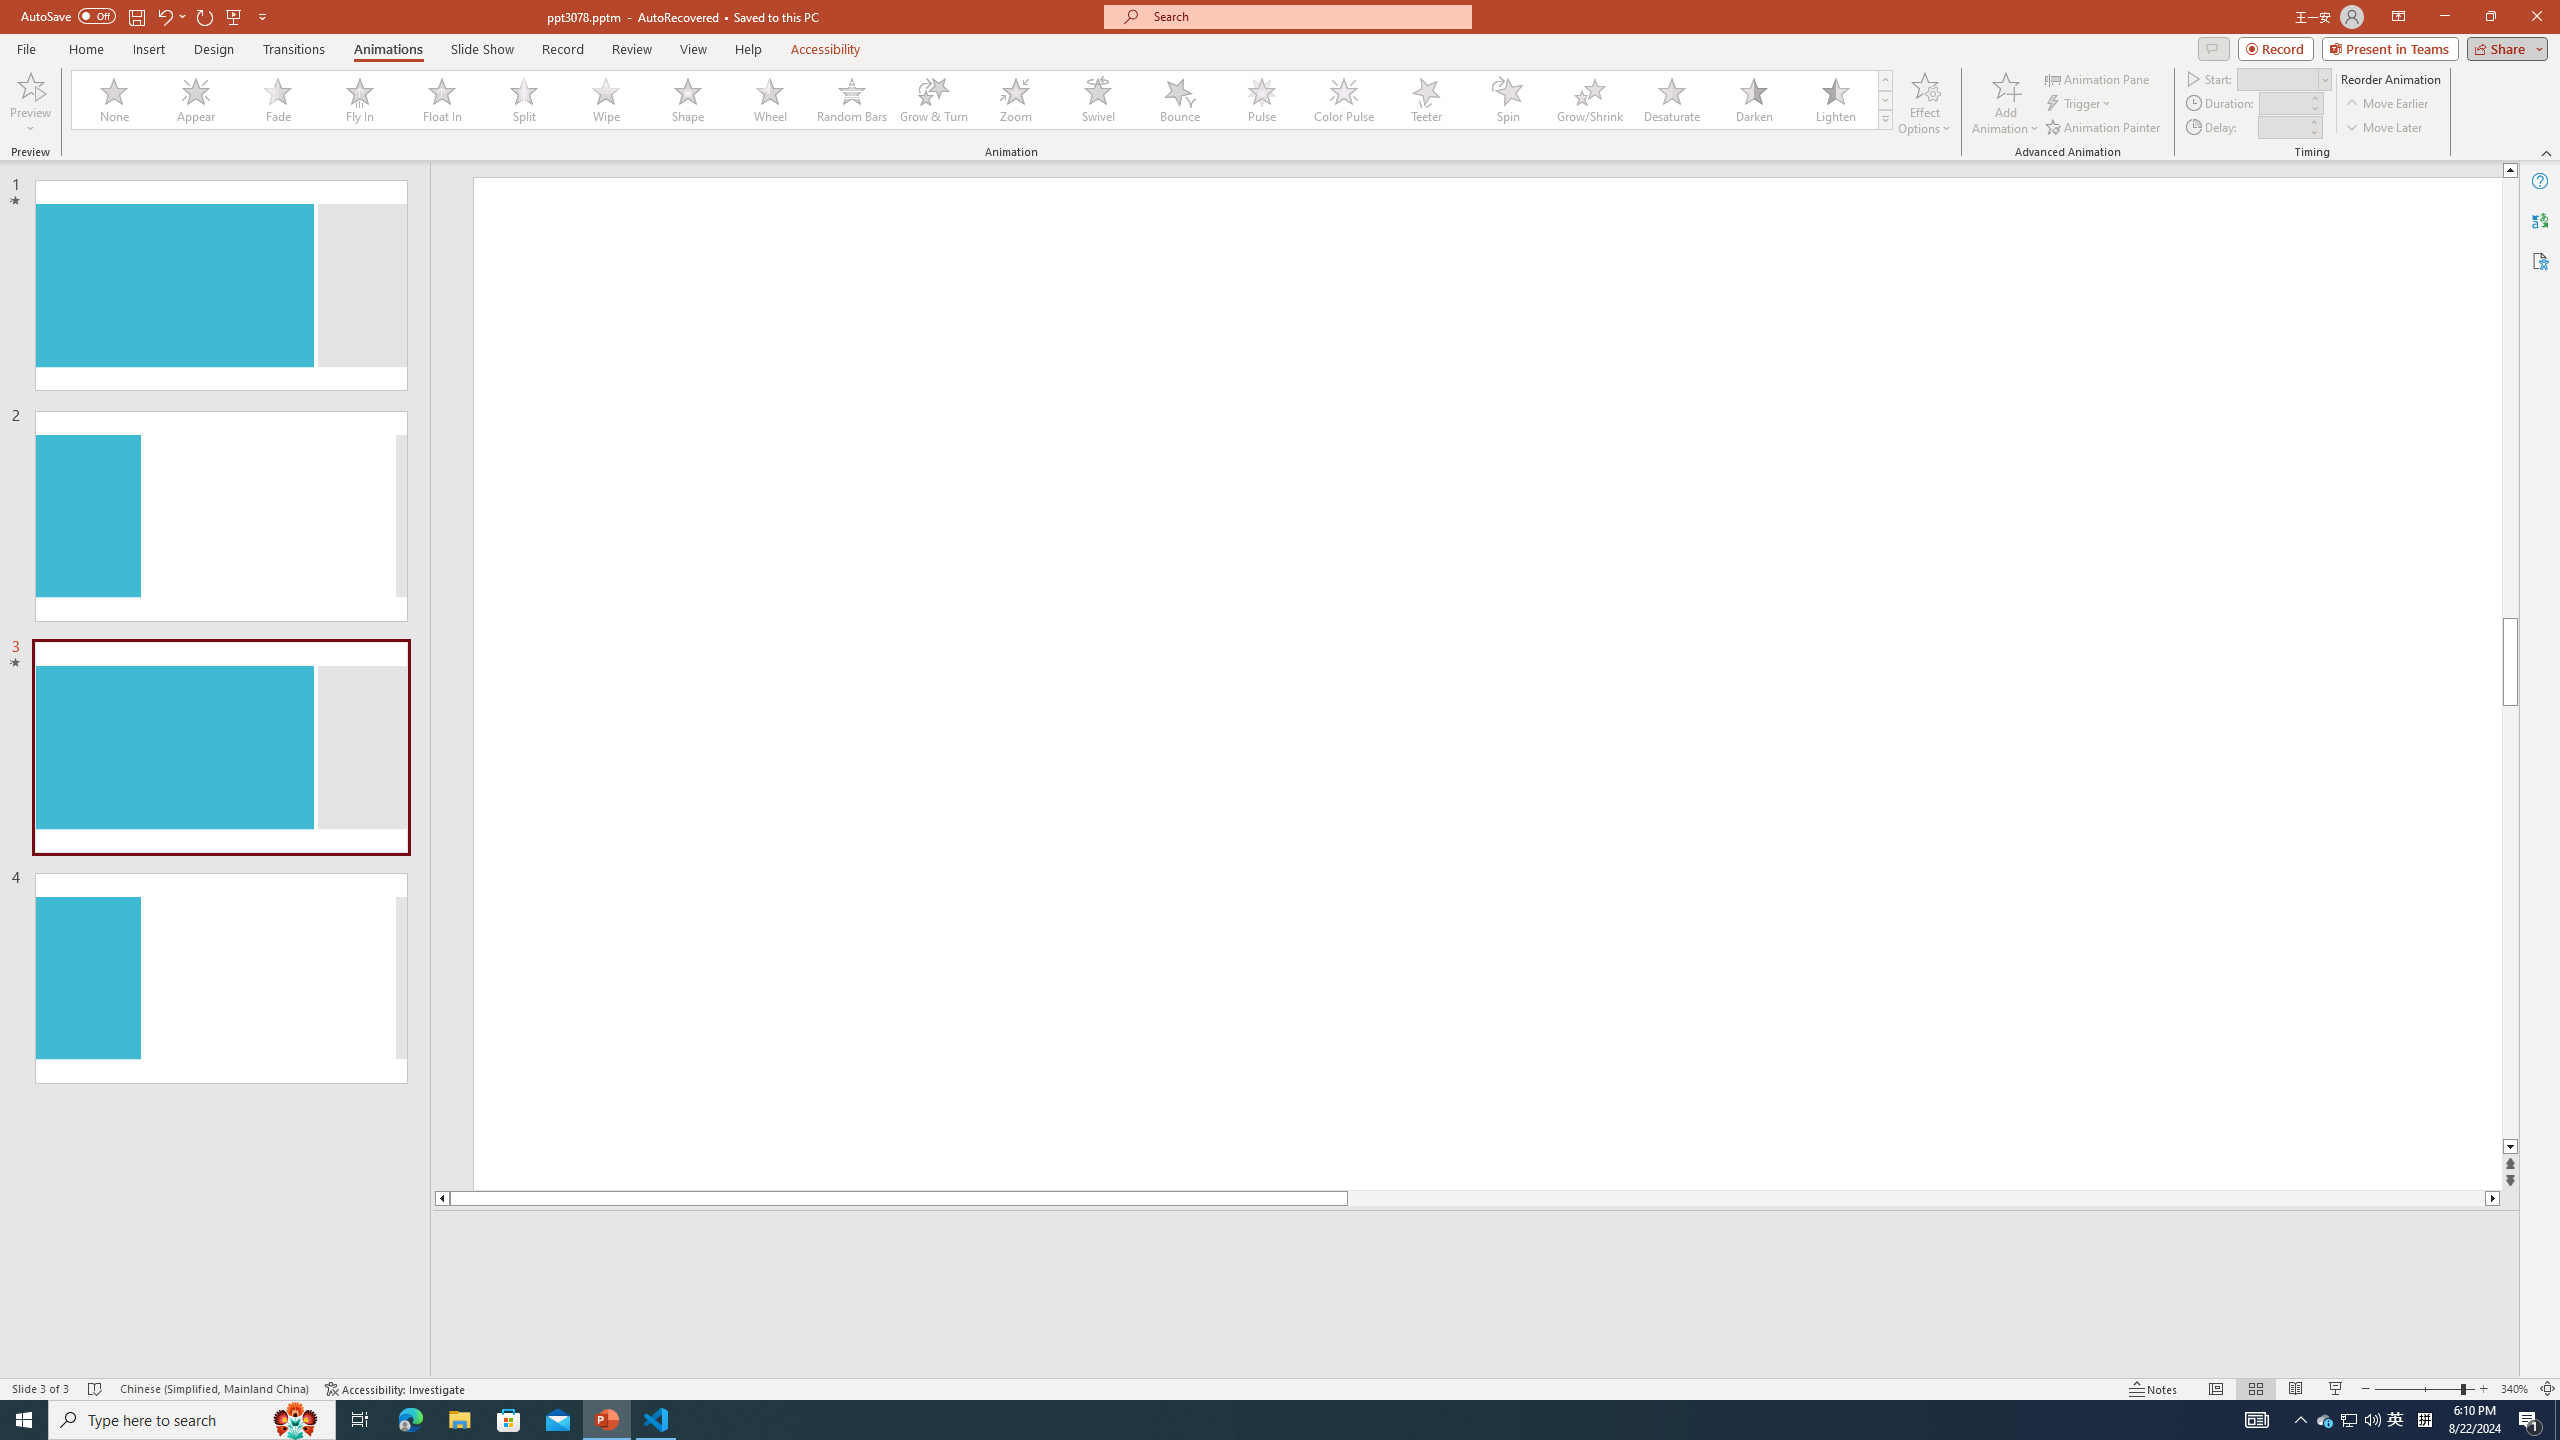 The image size is (2560, 1440). Describe the element at coordinates (852, 100) in the screenshot. I see `Random Bars` at that location.